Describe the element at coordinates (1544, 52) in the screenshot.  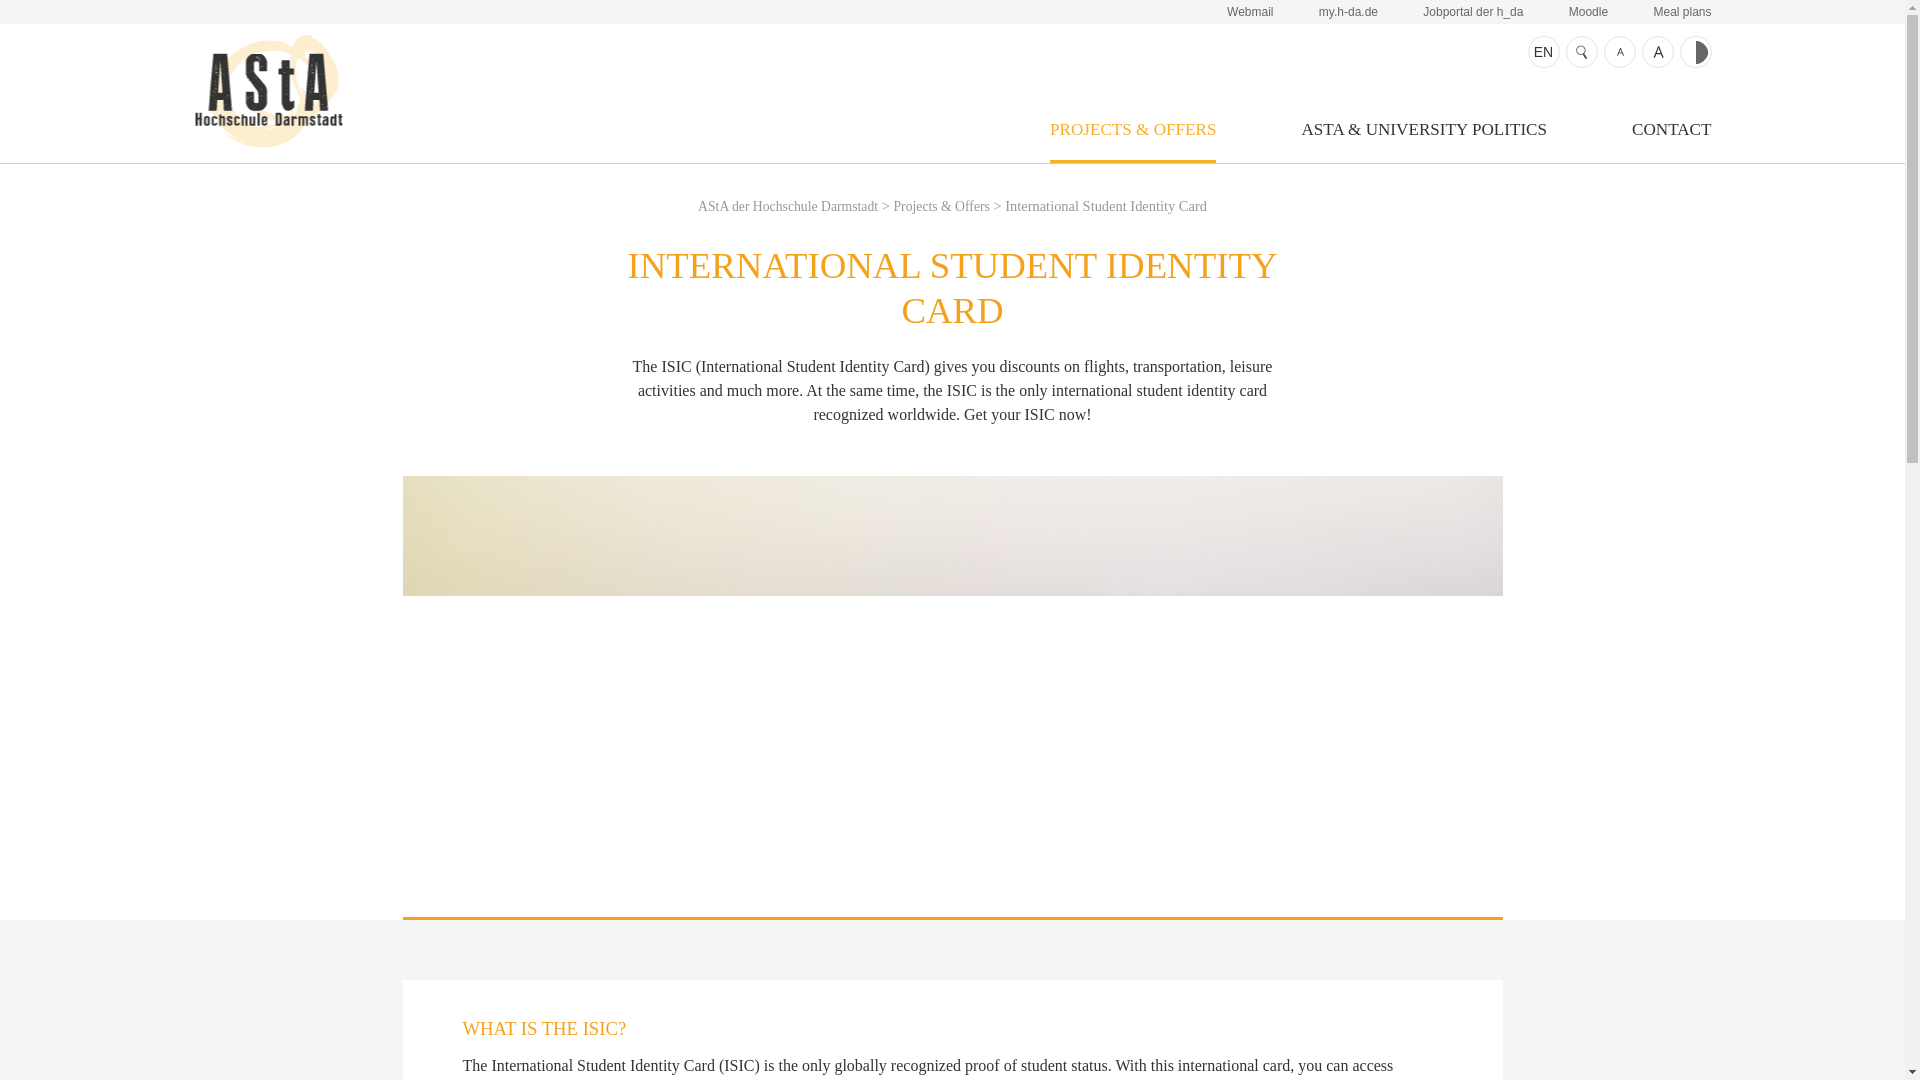
I see `EN` at that location.